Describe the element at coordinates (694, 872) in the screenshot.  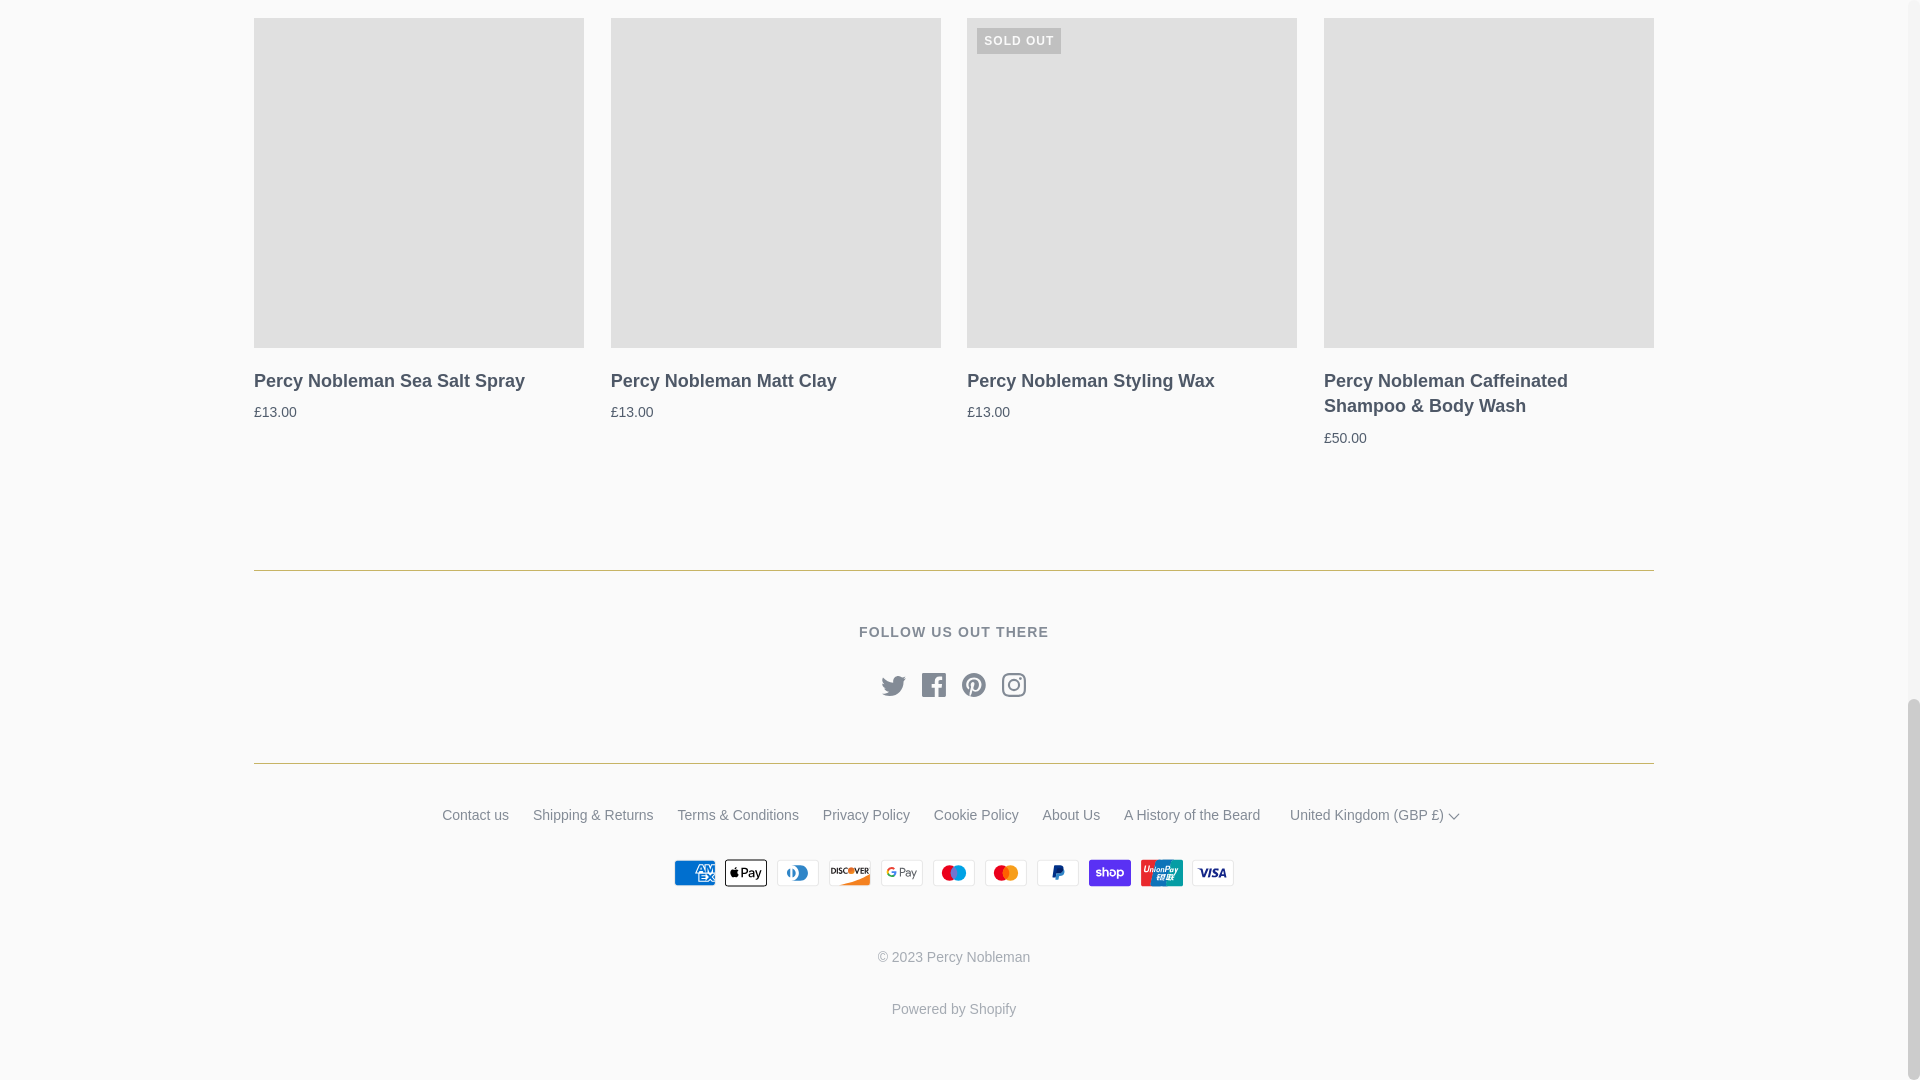
I see `American Express` at that location.